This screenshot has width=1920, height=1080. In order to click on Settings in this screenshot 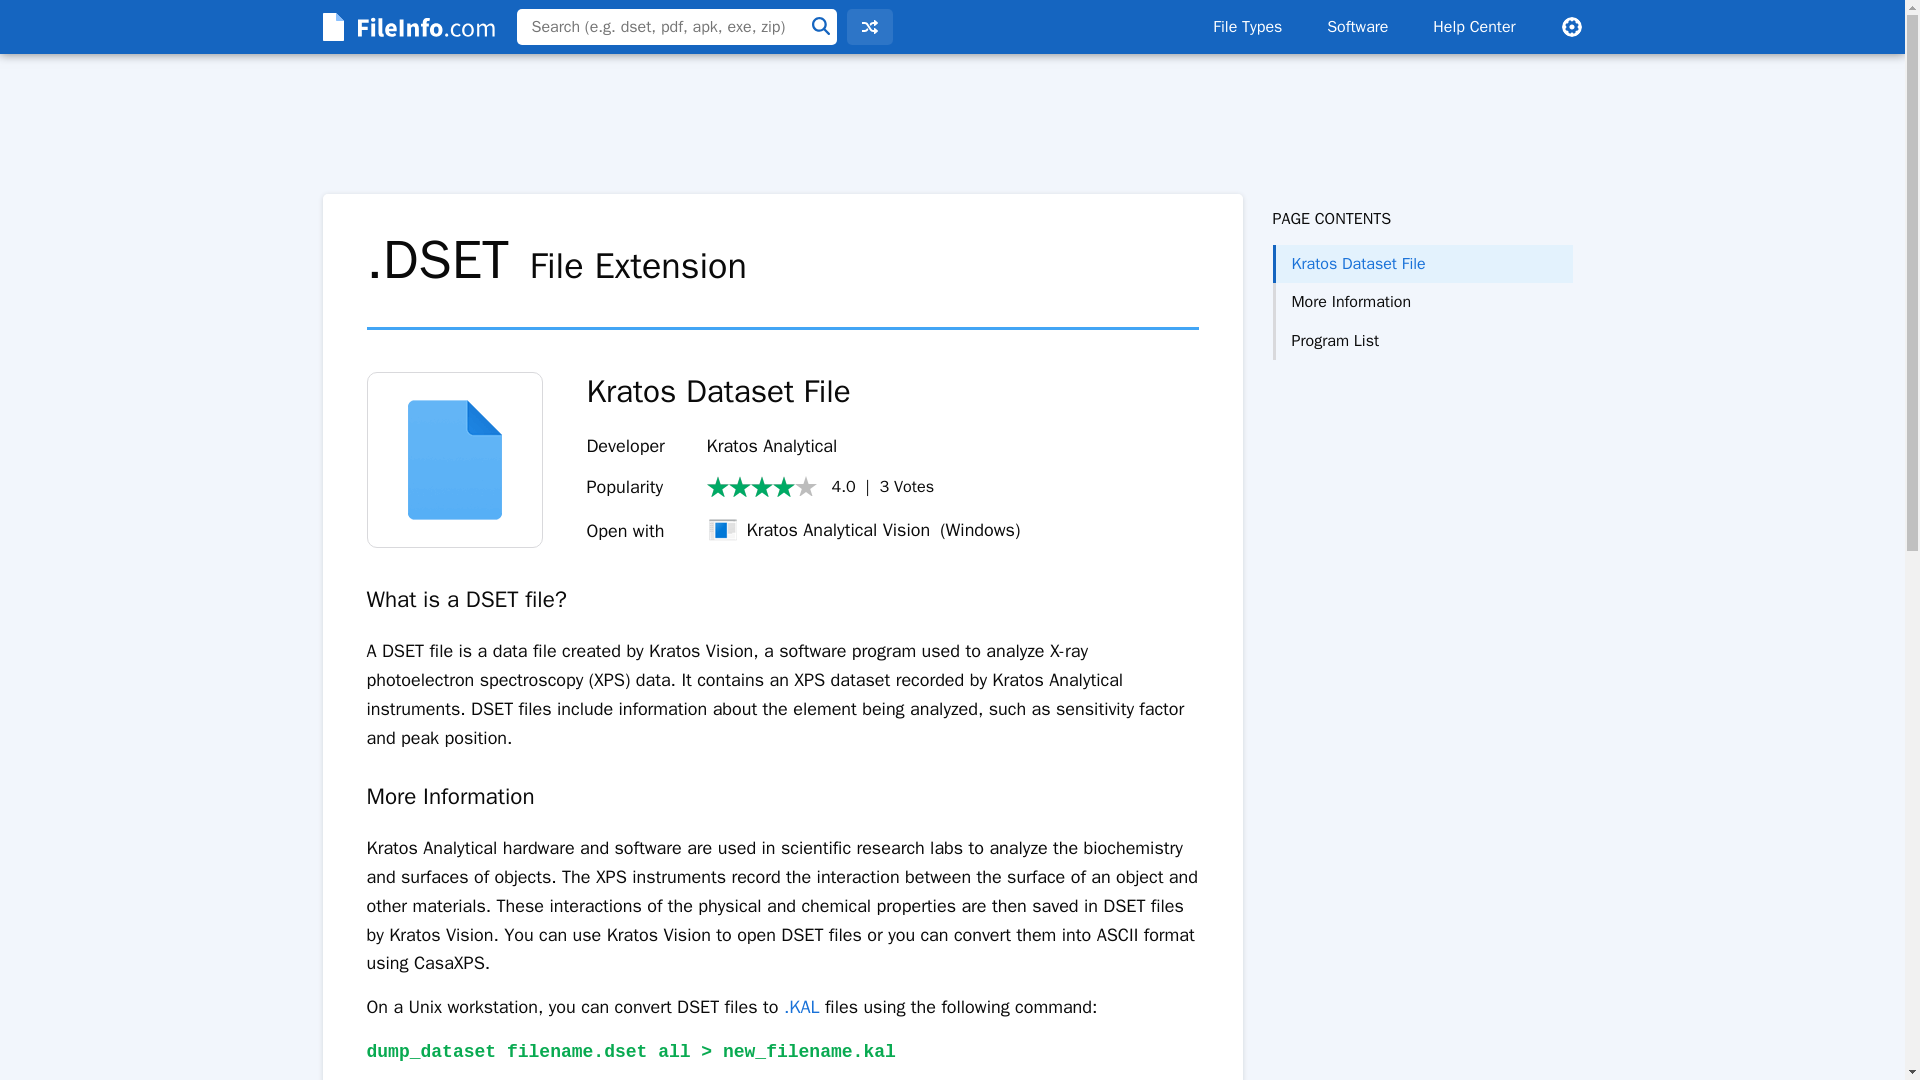, I will do `click(1570, 27)`.